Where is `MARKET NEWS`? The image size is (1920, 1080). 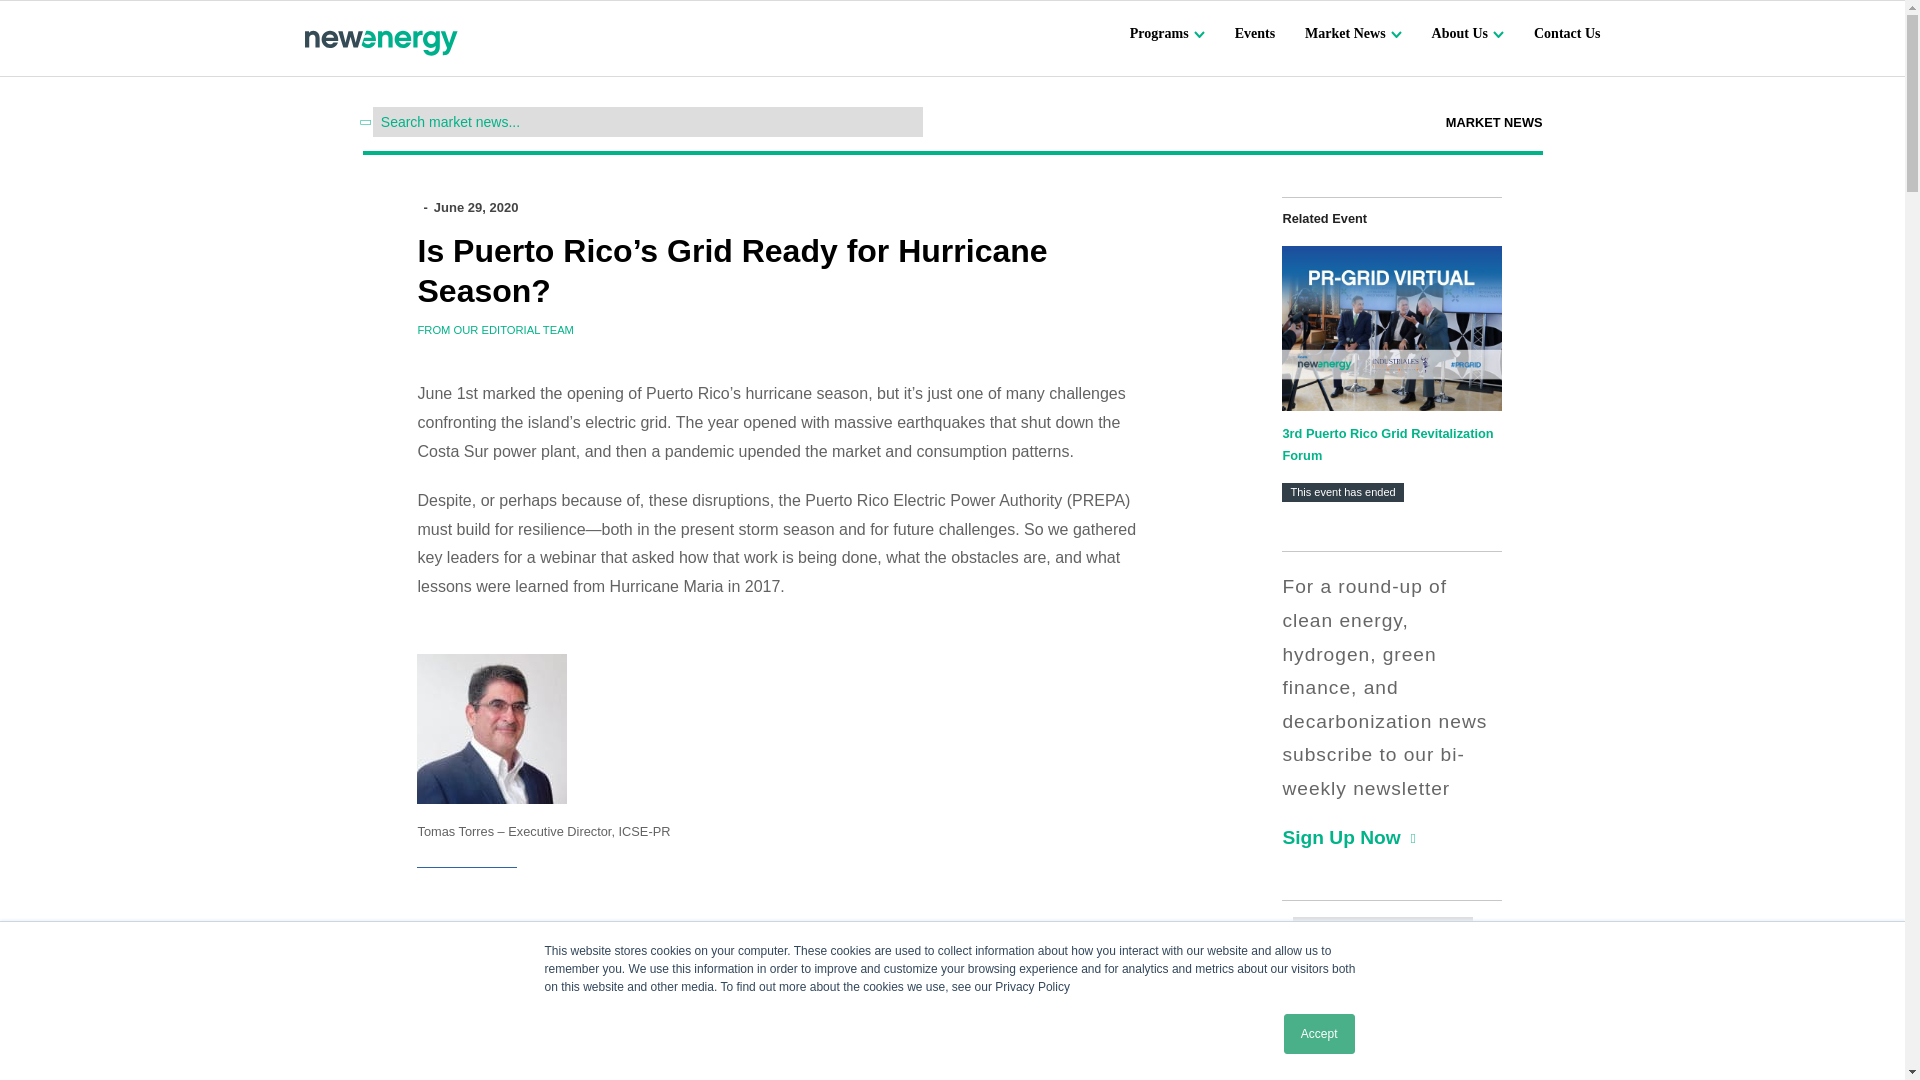
MARKET NEWS is located at coordinates (1494, 122).